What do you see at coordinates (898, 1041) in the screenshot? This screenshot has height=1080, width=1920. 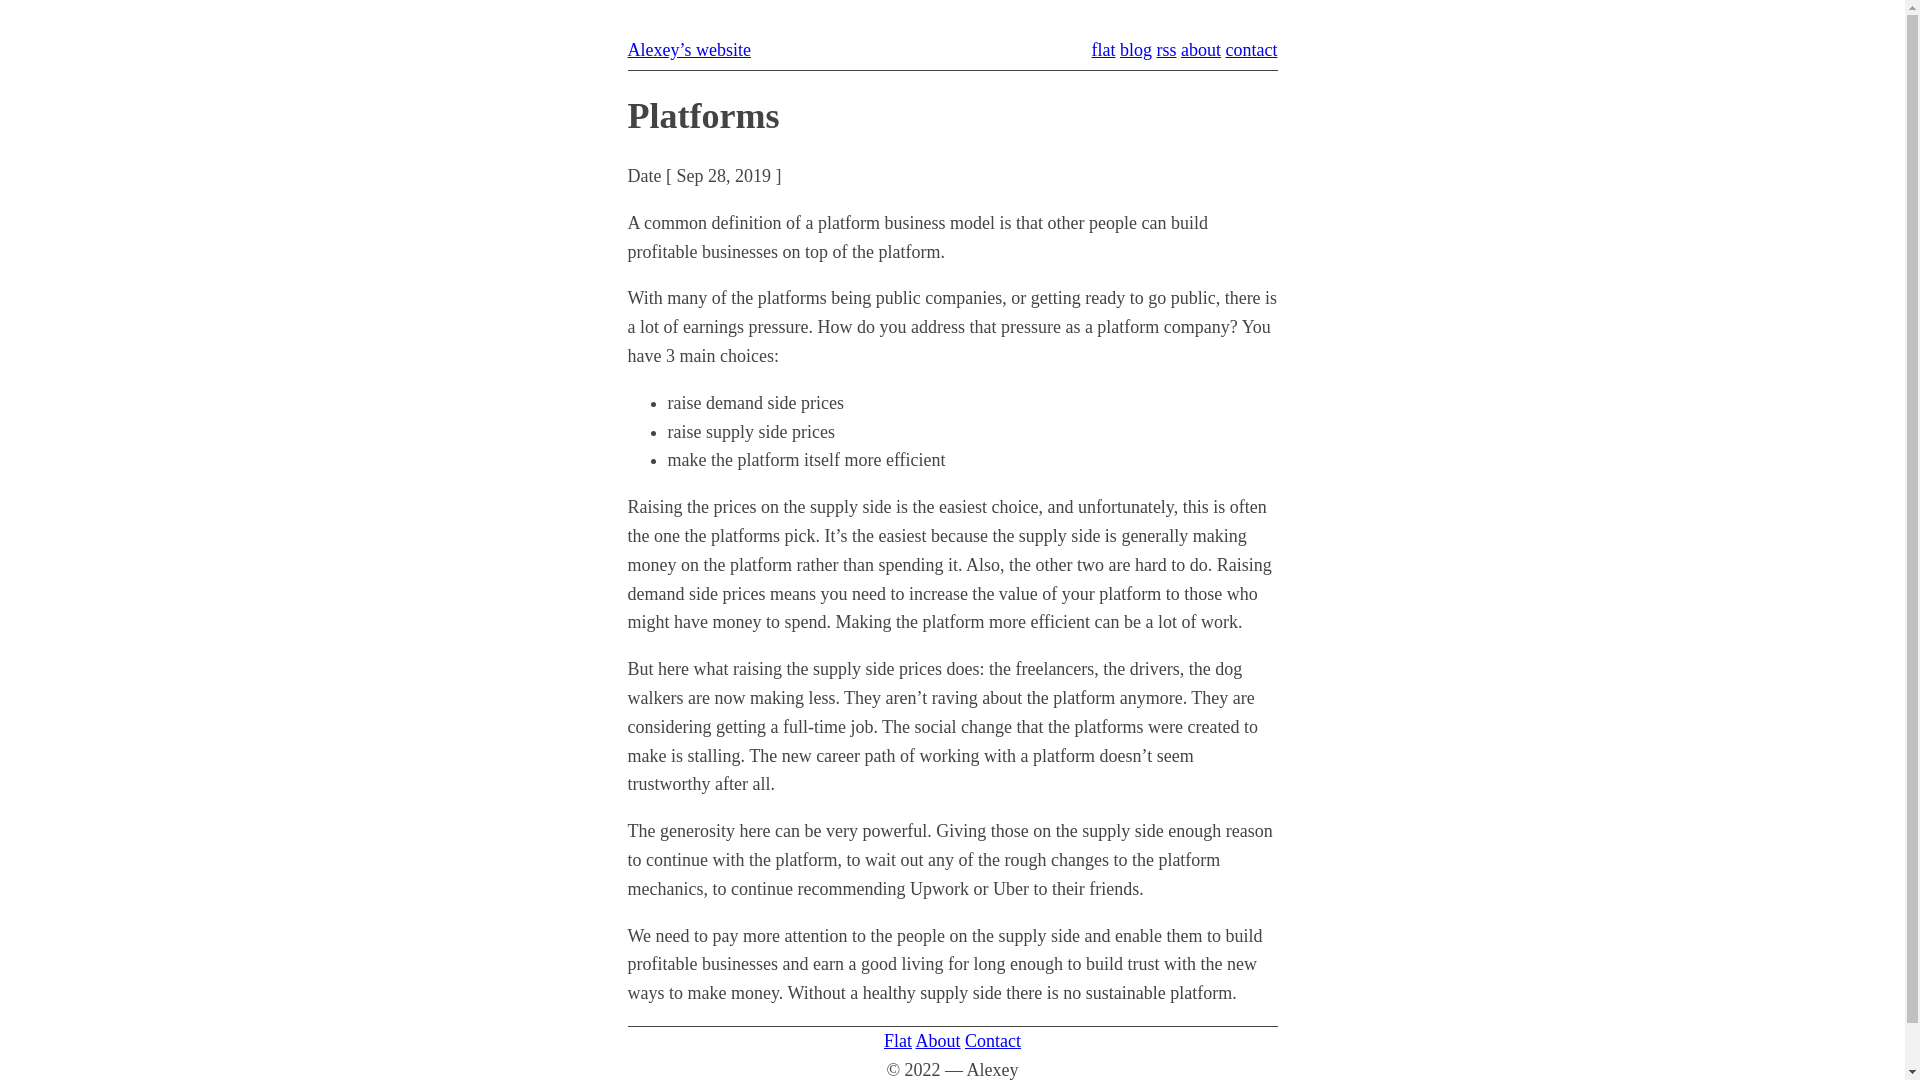 I see `Flat` at bounding box center [898, 1041].